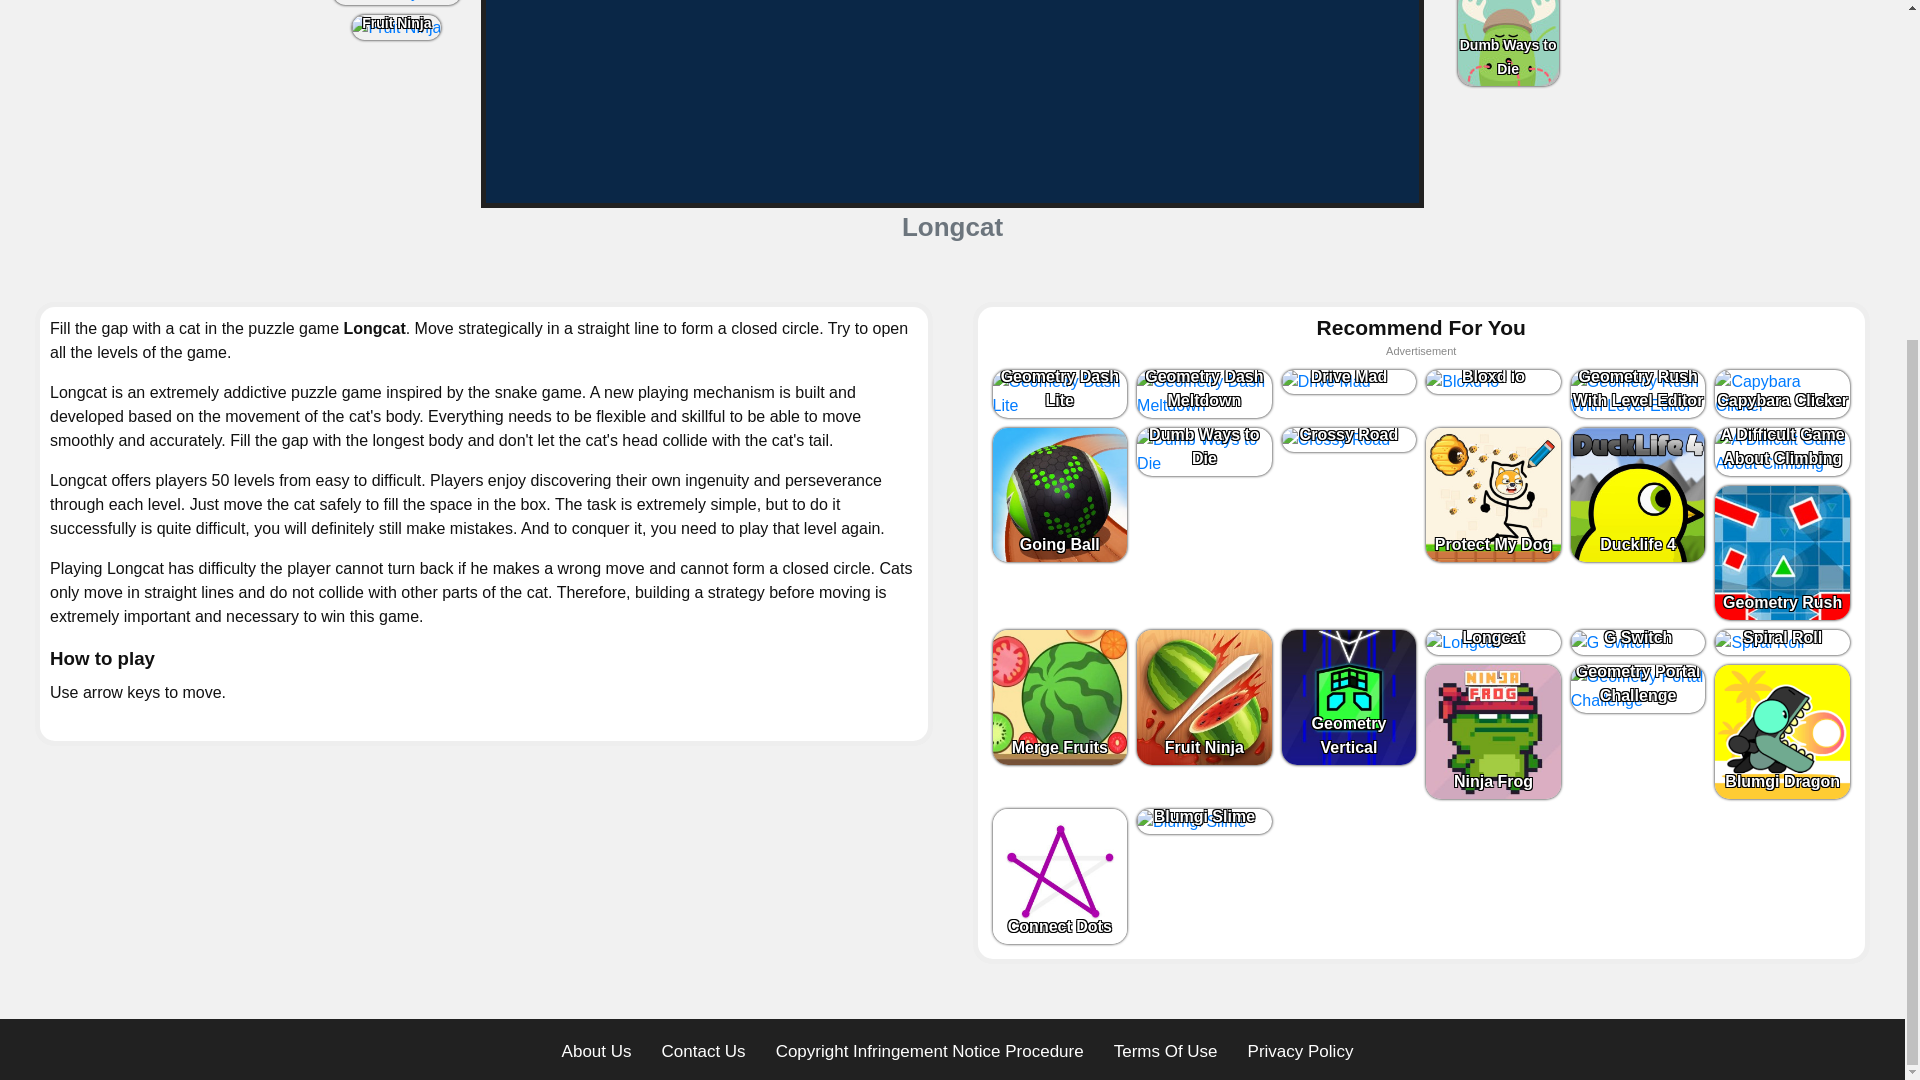  I want to click on Geometry Rush, so click(397, 2).